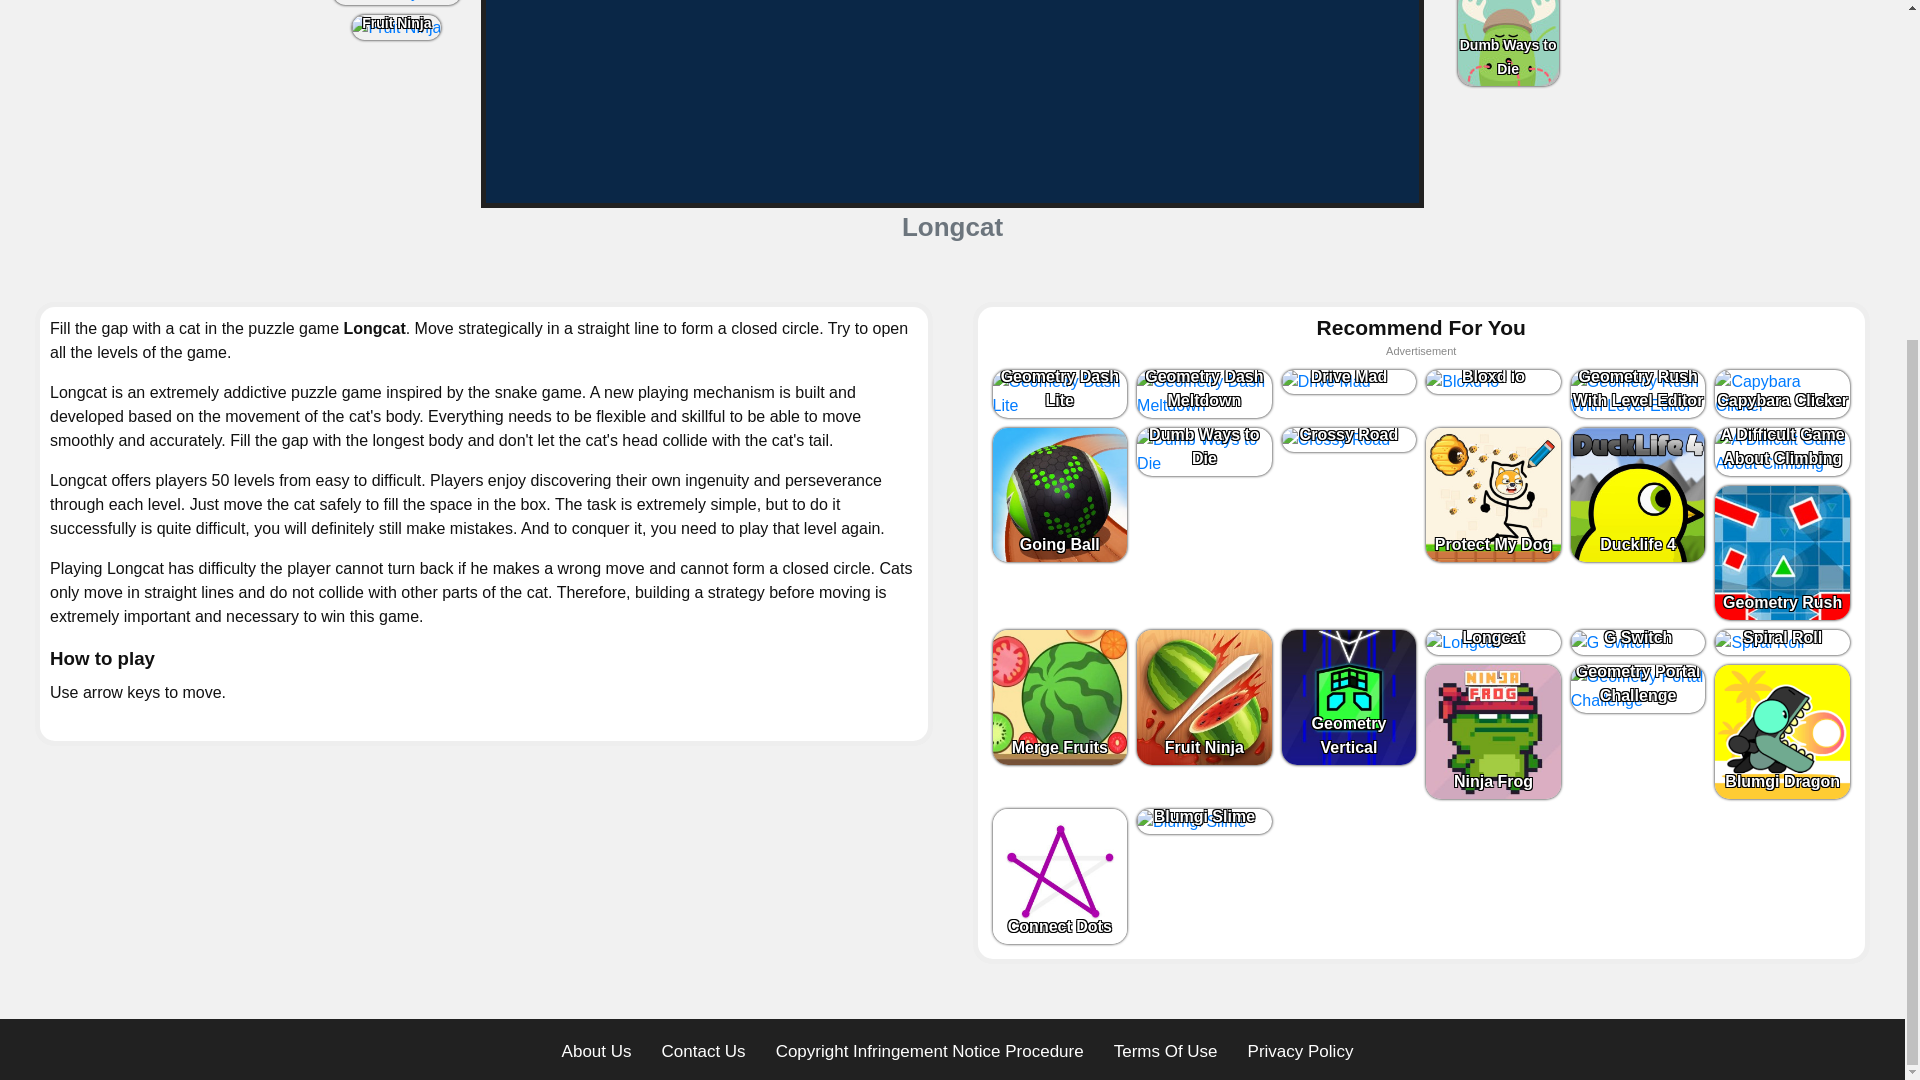  I want to click on Geometry Rush, so click(397, 2).